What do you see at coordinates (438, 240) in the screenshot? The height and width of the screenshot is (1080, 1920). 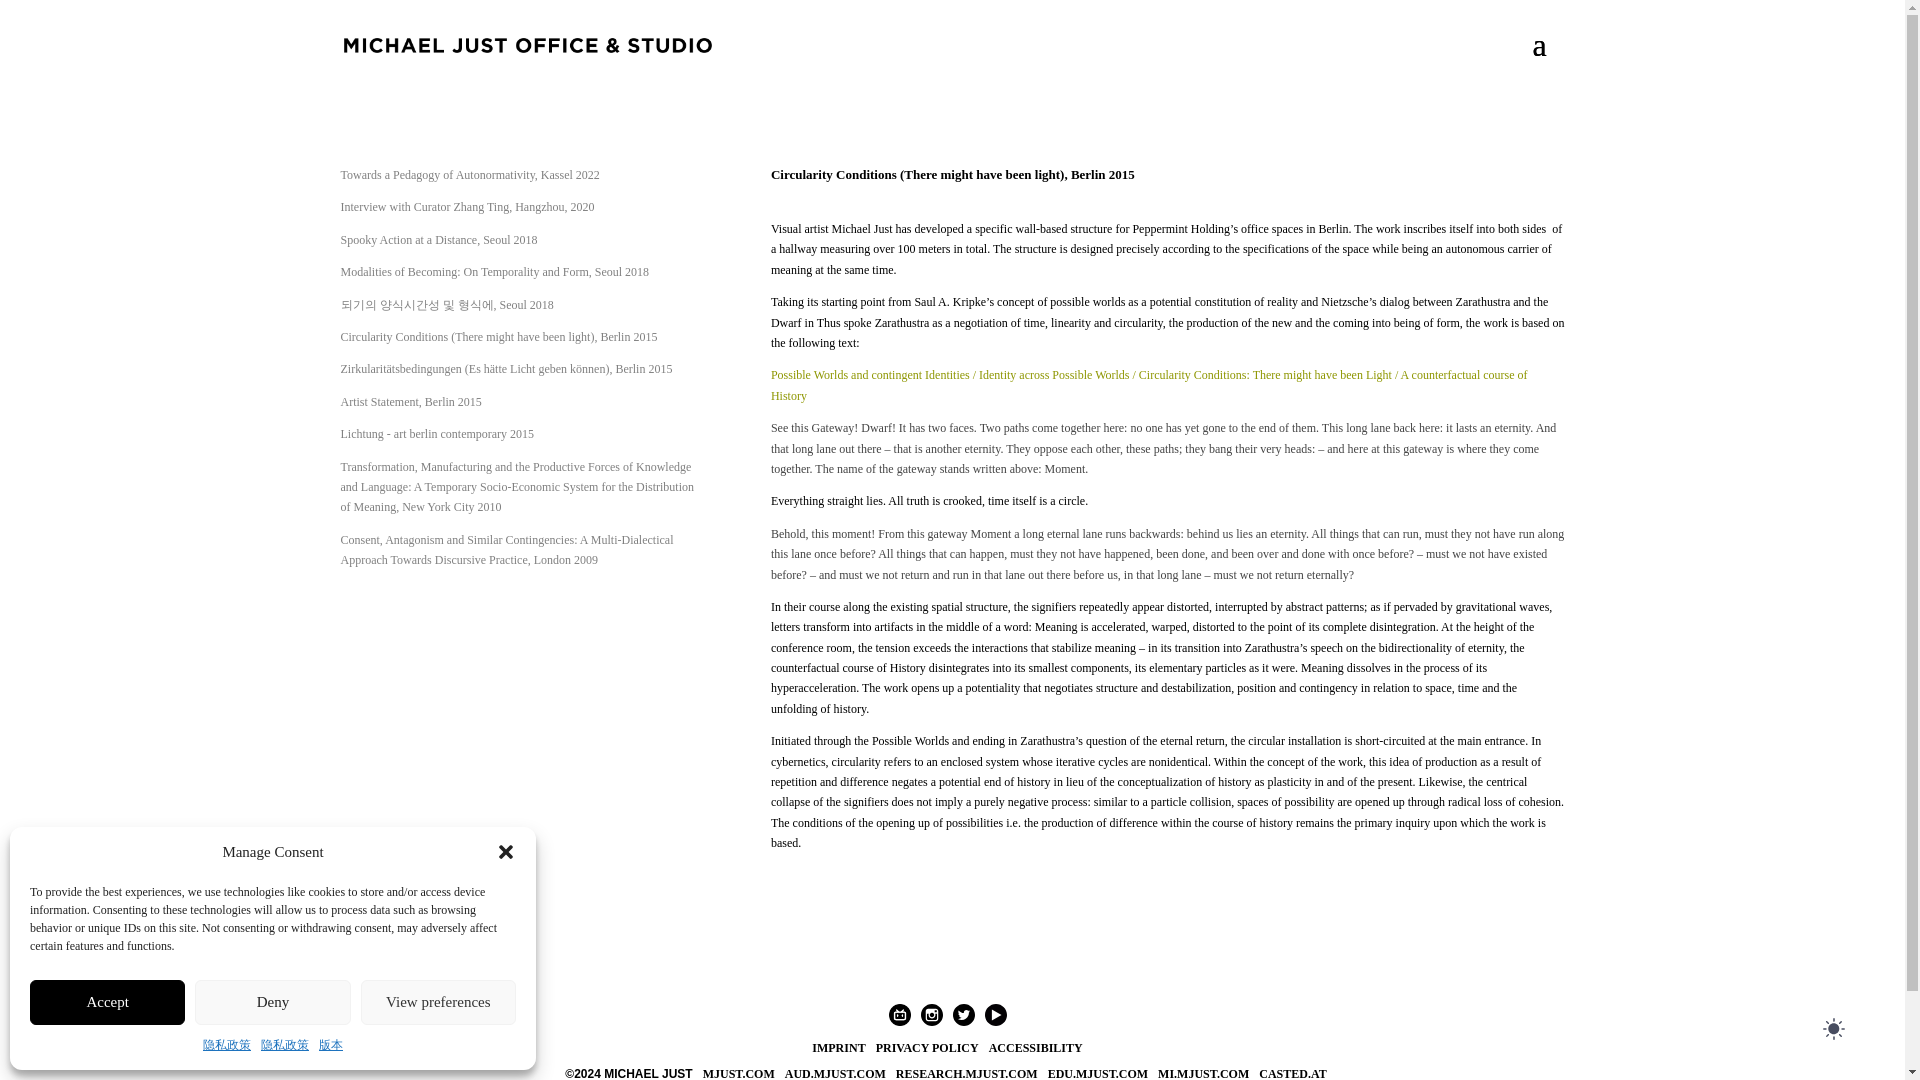 I see `Spooky Action at a Distance, Seoul 2018` at bounding box center [438, 240].